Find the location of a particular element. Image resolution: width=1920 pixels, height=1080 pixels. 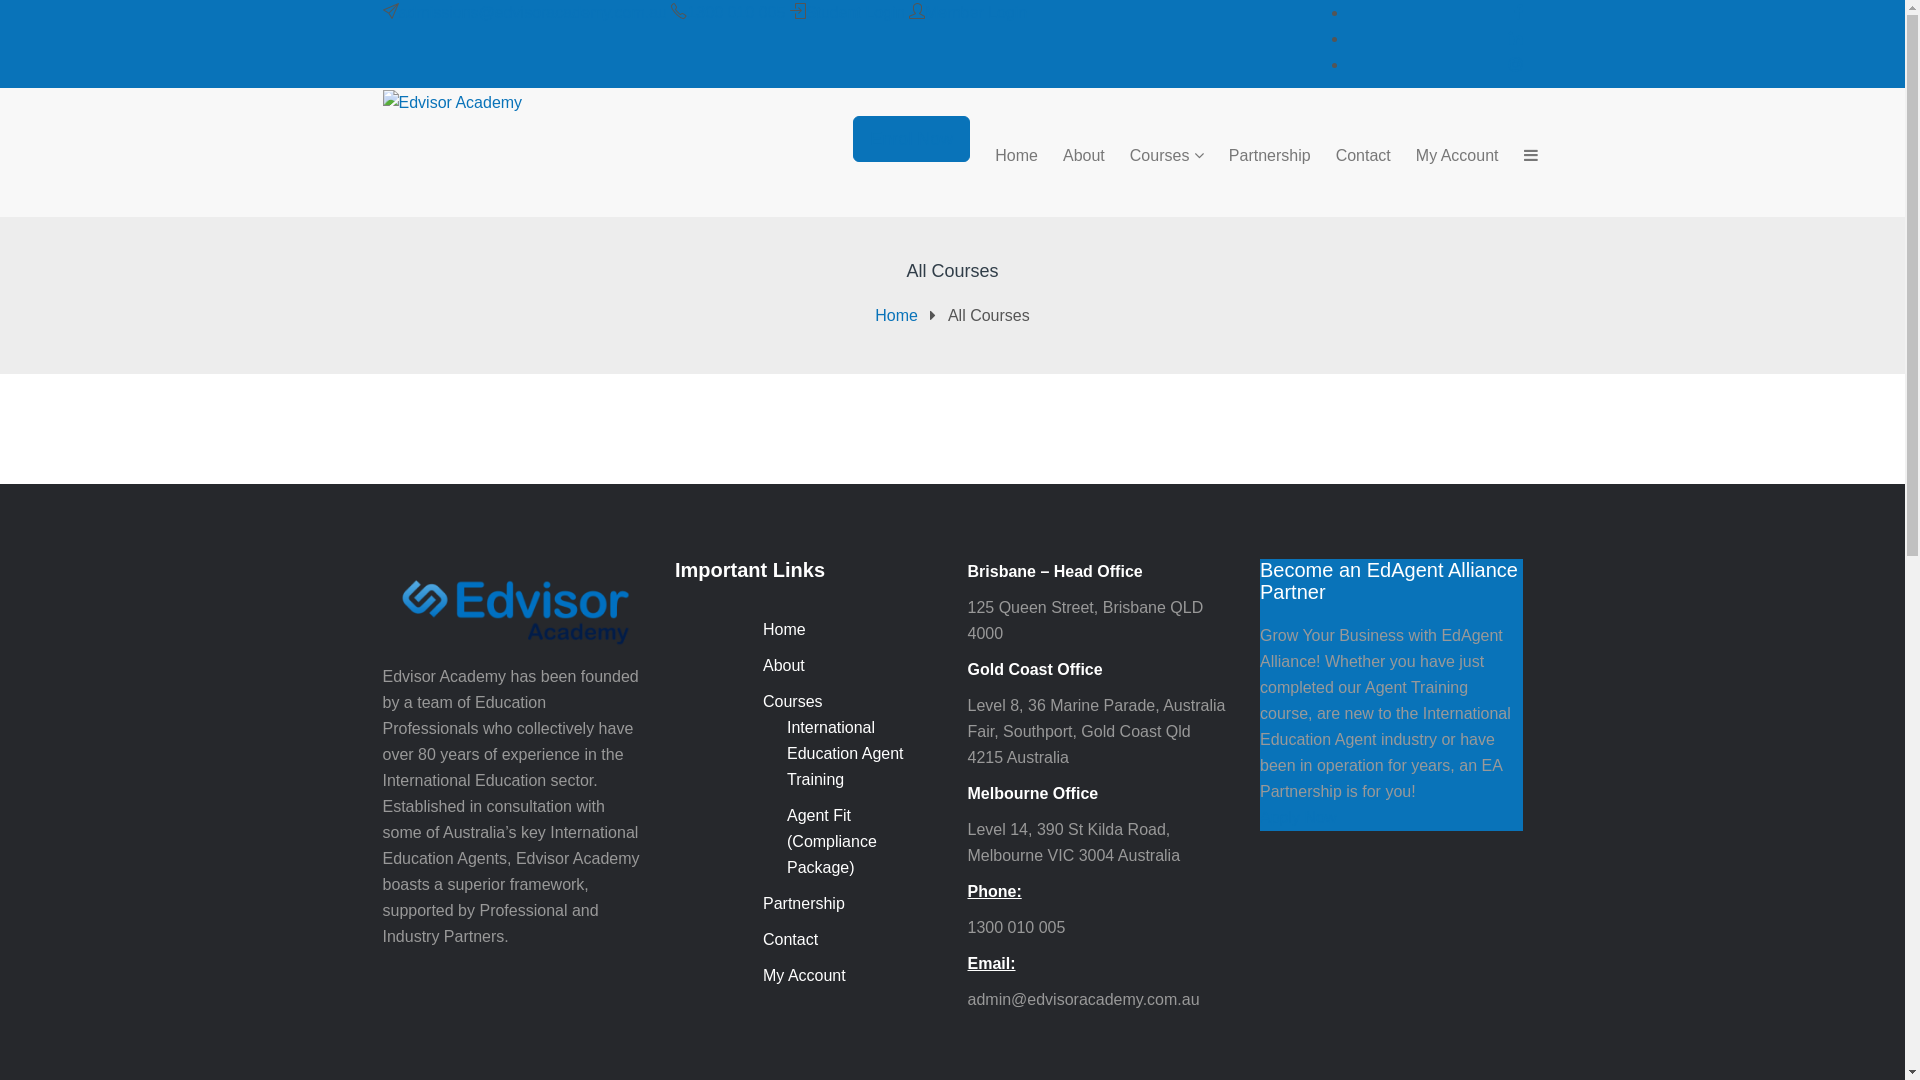

About is located at coordinates (1072, 156).